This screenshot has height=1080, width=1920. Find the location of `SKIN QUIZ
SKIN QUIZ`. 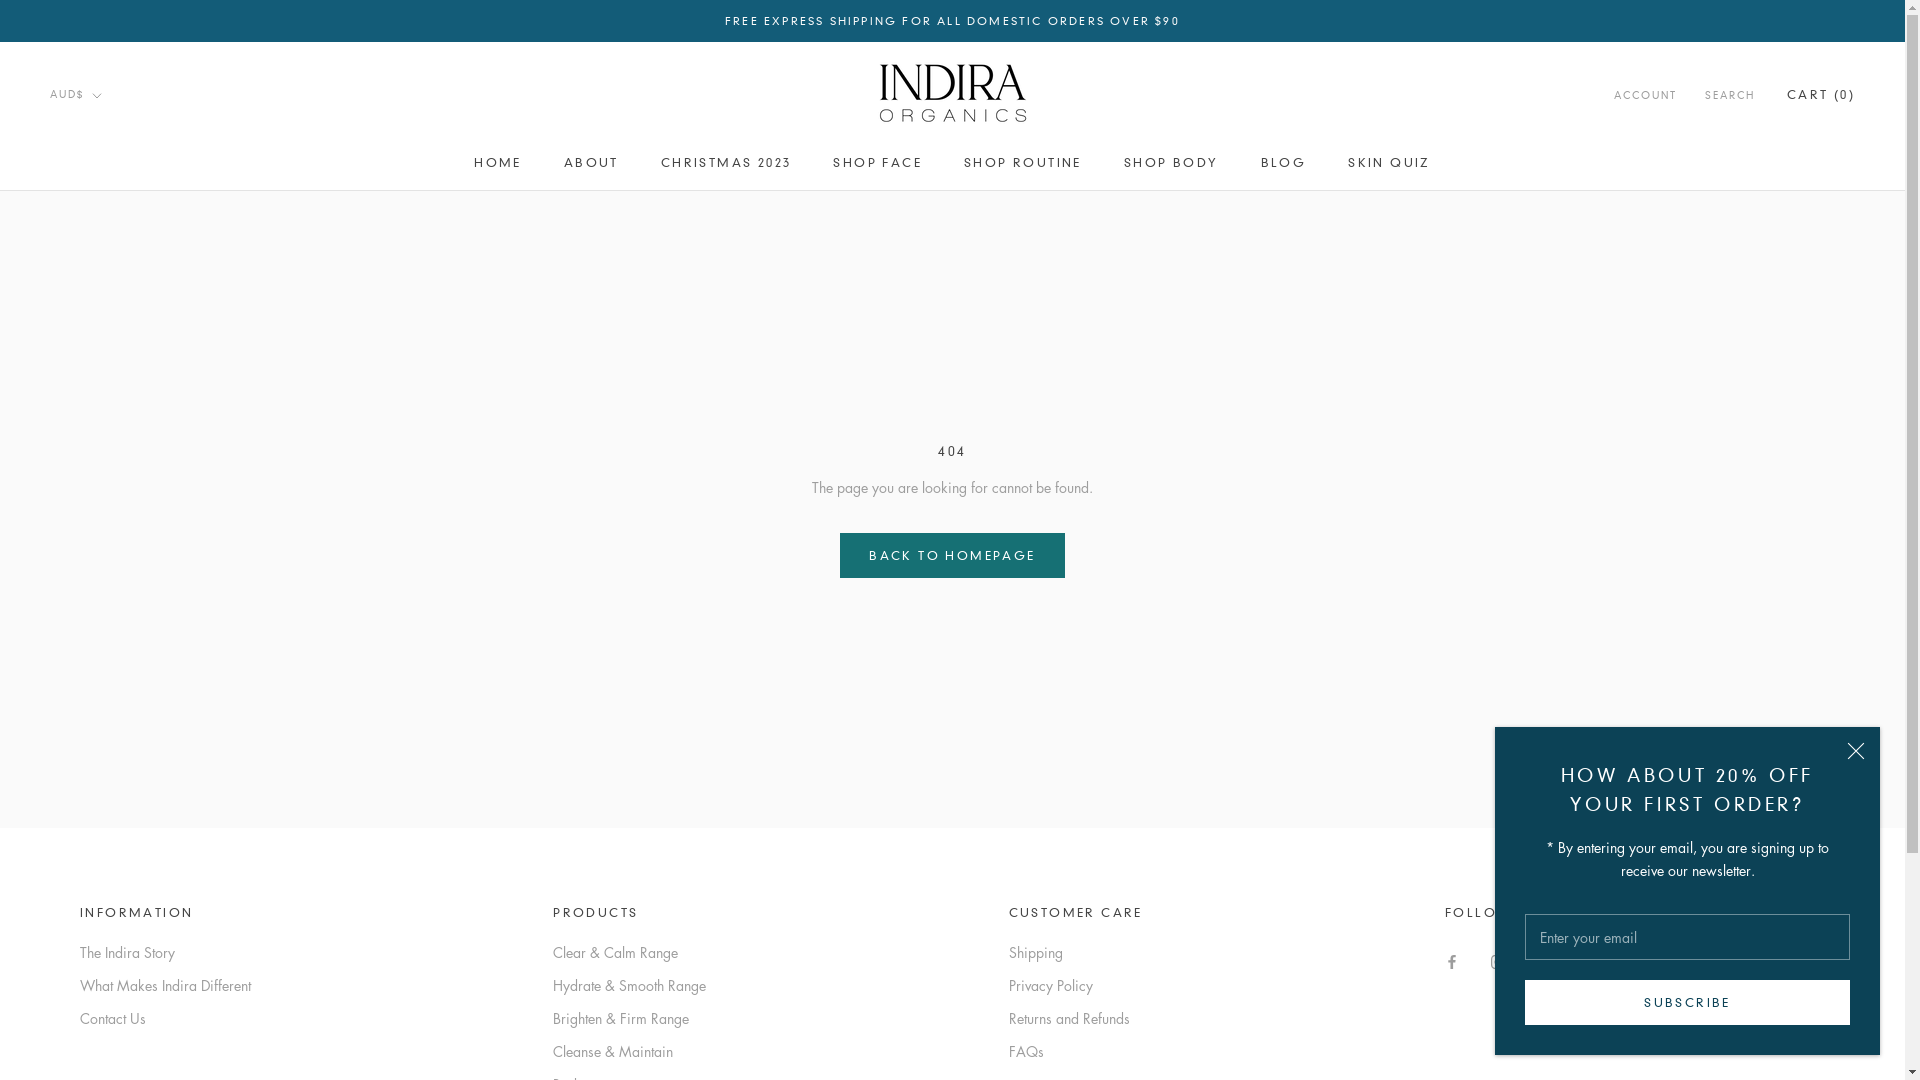

SKIN QUIZ
SKIN QUIZ is located at coordinates (1390, 162).